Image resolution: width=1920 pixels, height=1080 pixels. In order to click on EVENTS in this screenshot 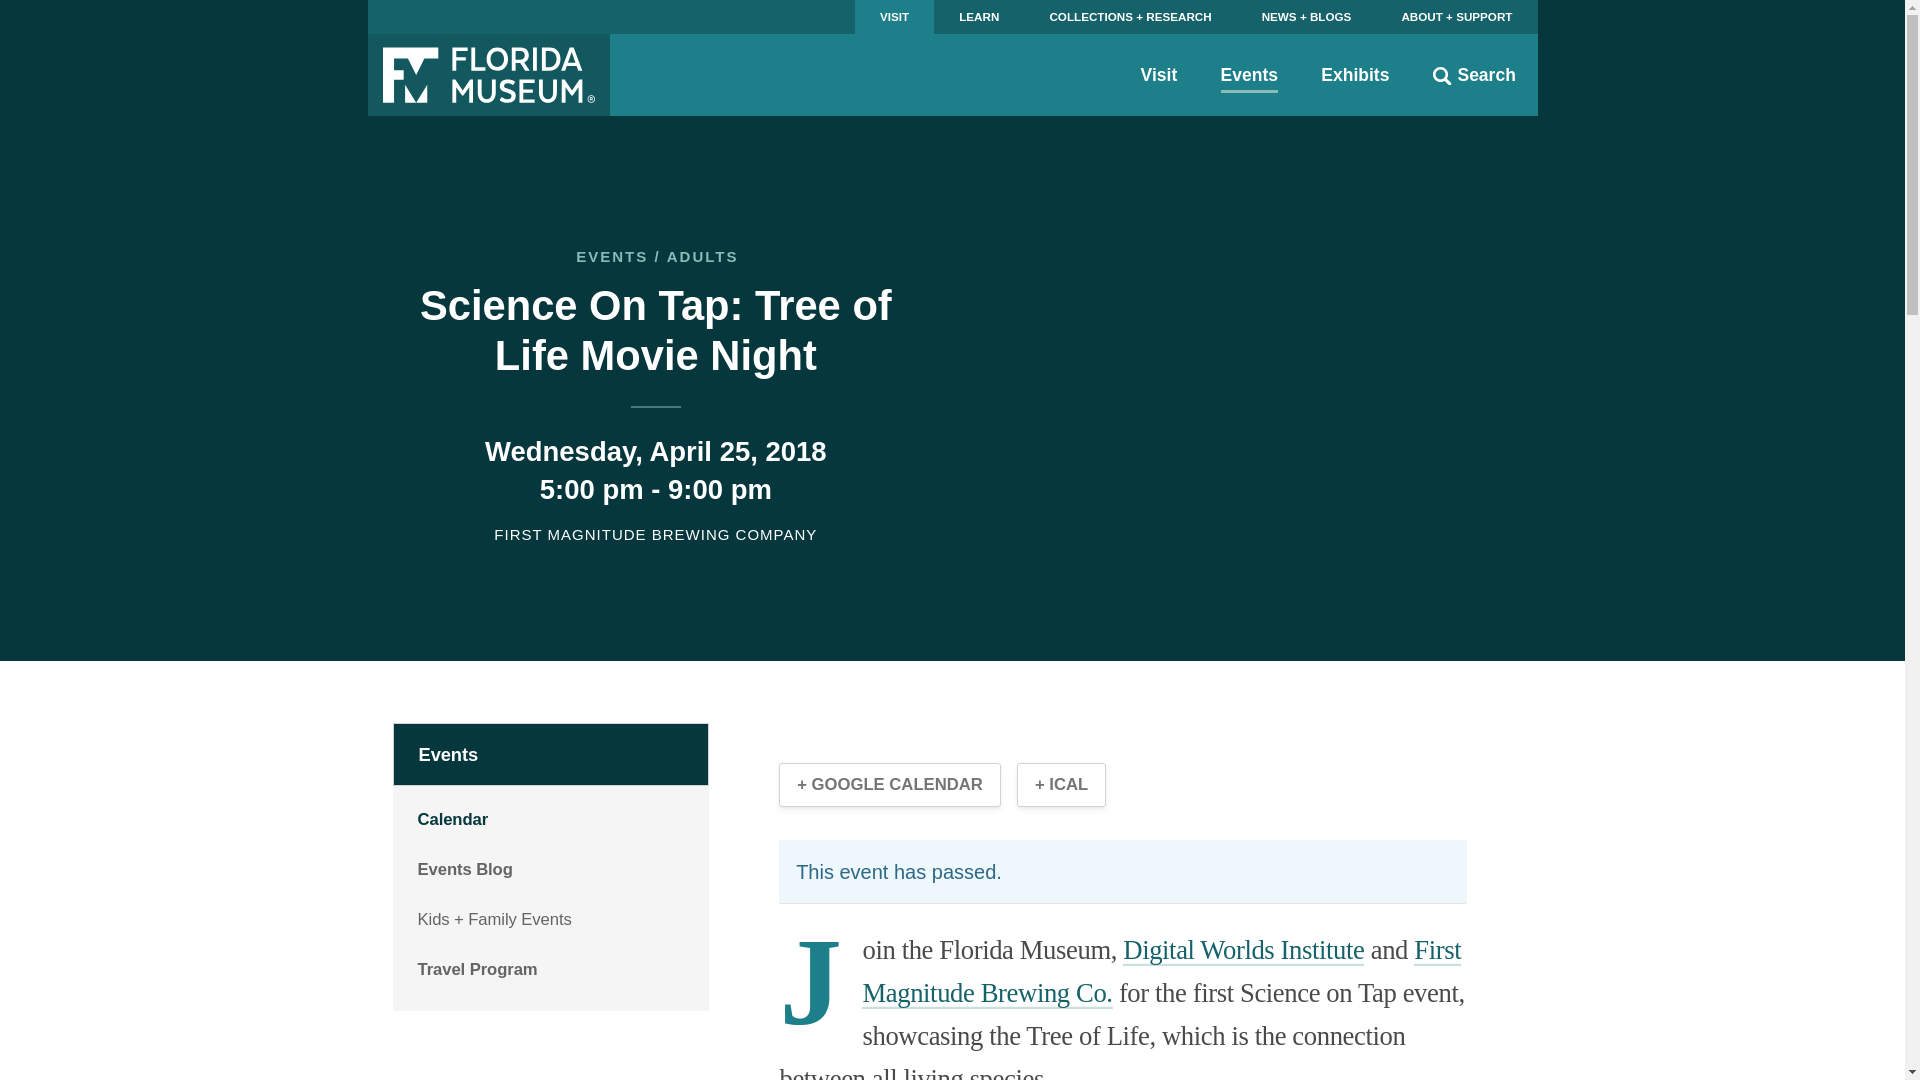, I will do `click(612, 256)`.